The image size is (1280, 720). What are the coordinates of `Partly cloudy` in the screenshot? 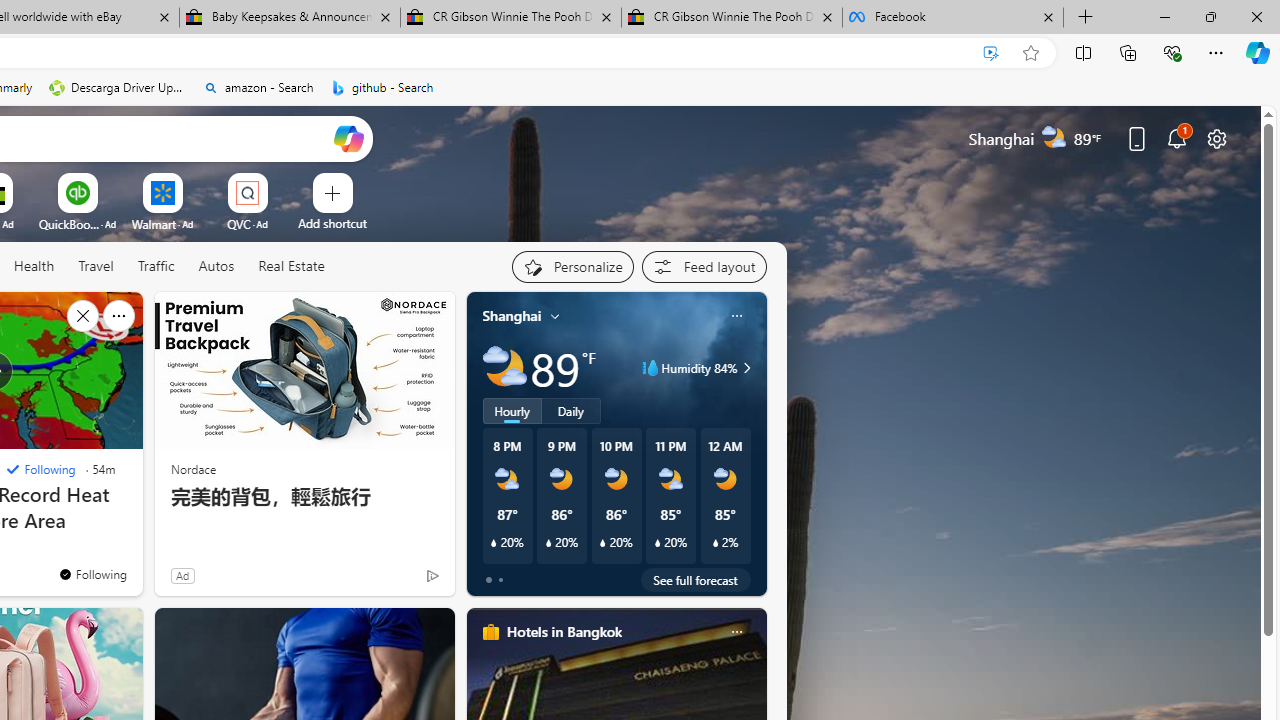 It's located at (504, 368).